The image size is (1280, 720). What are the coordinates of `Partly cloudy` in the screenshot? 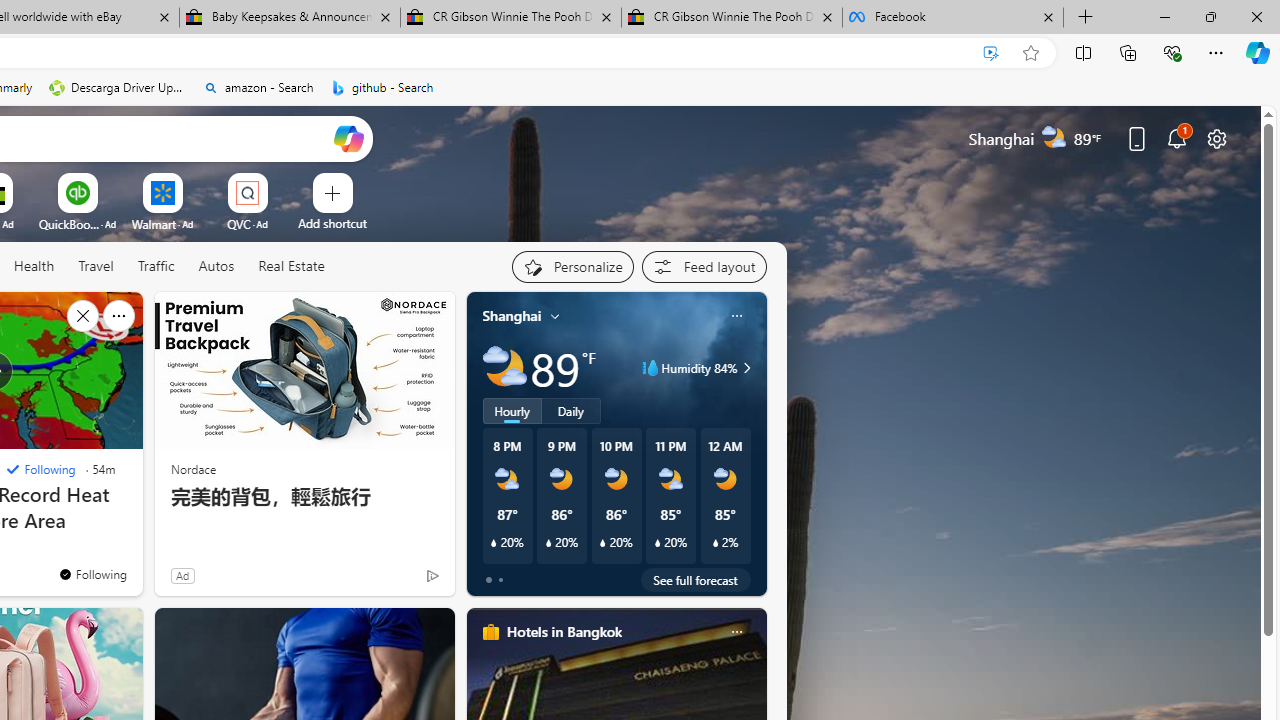 It's located at (504, 368).